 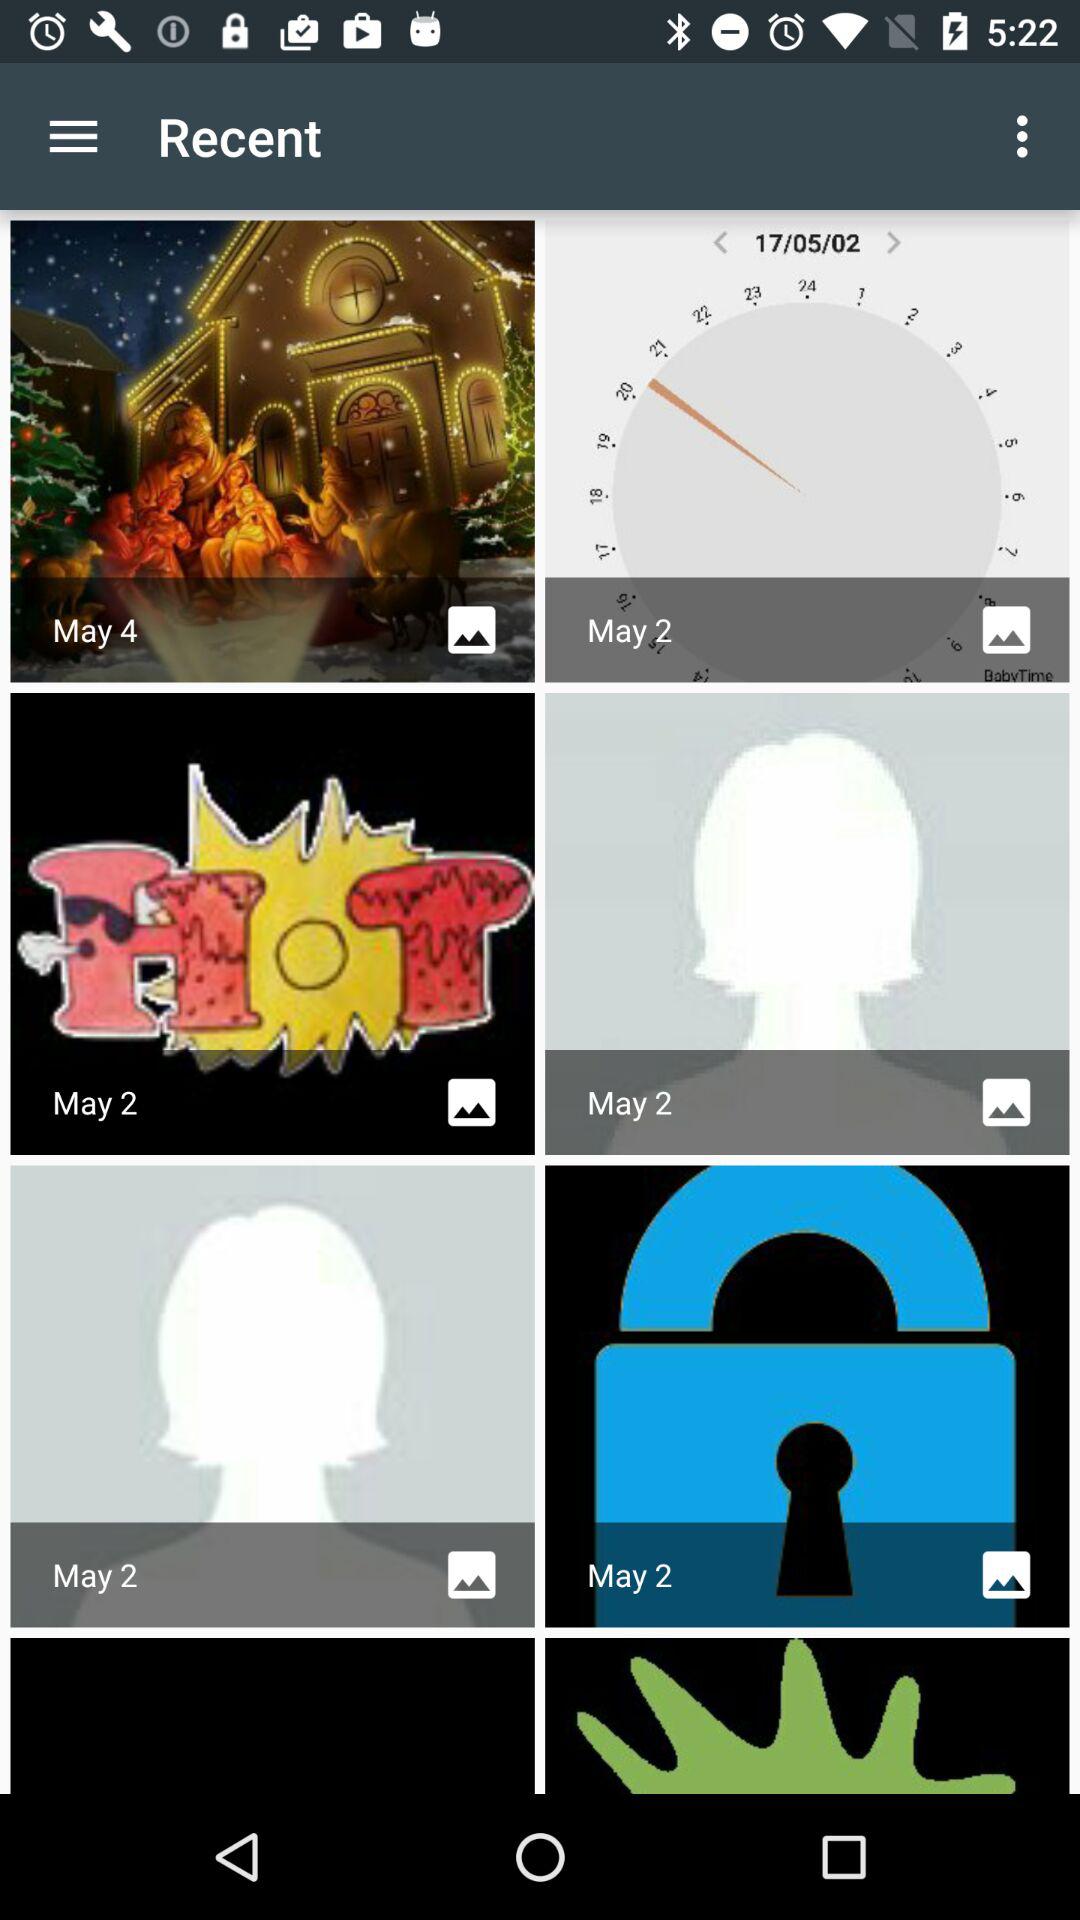 I want to click on select the 6th image on the web page, so click(x=808, y=1396).